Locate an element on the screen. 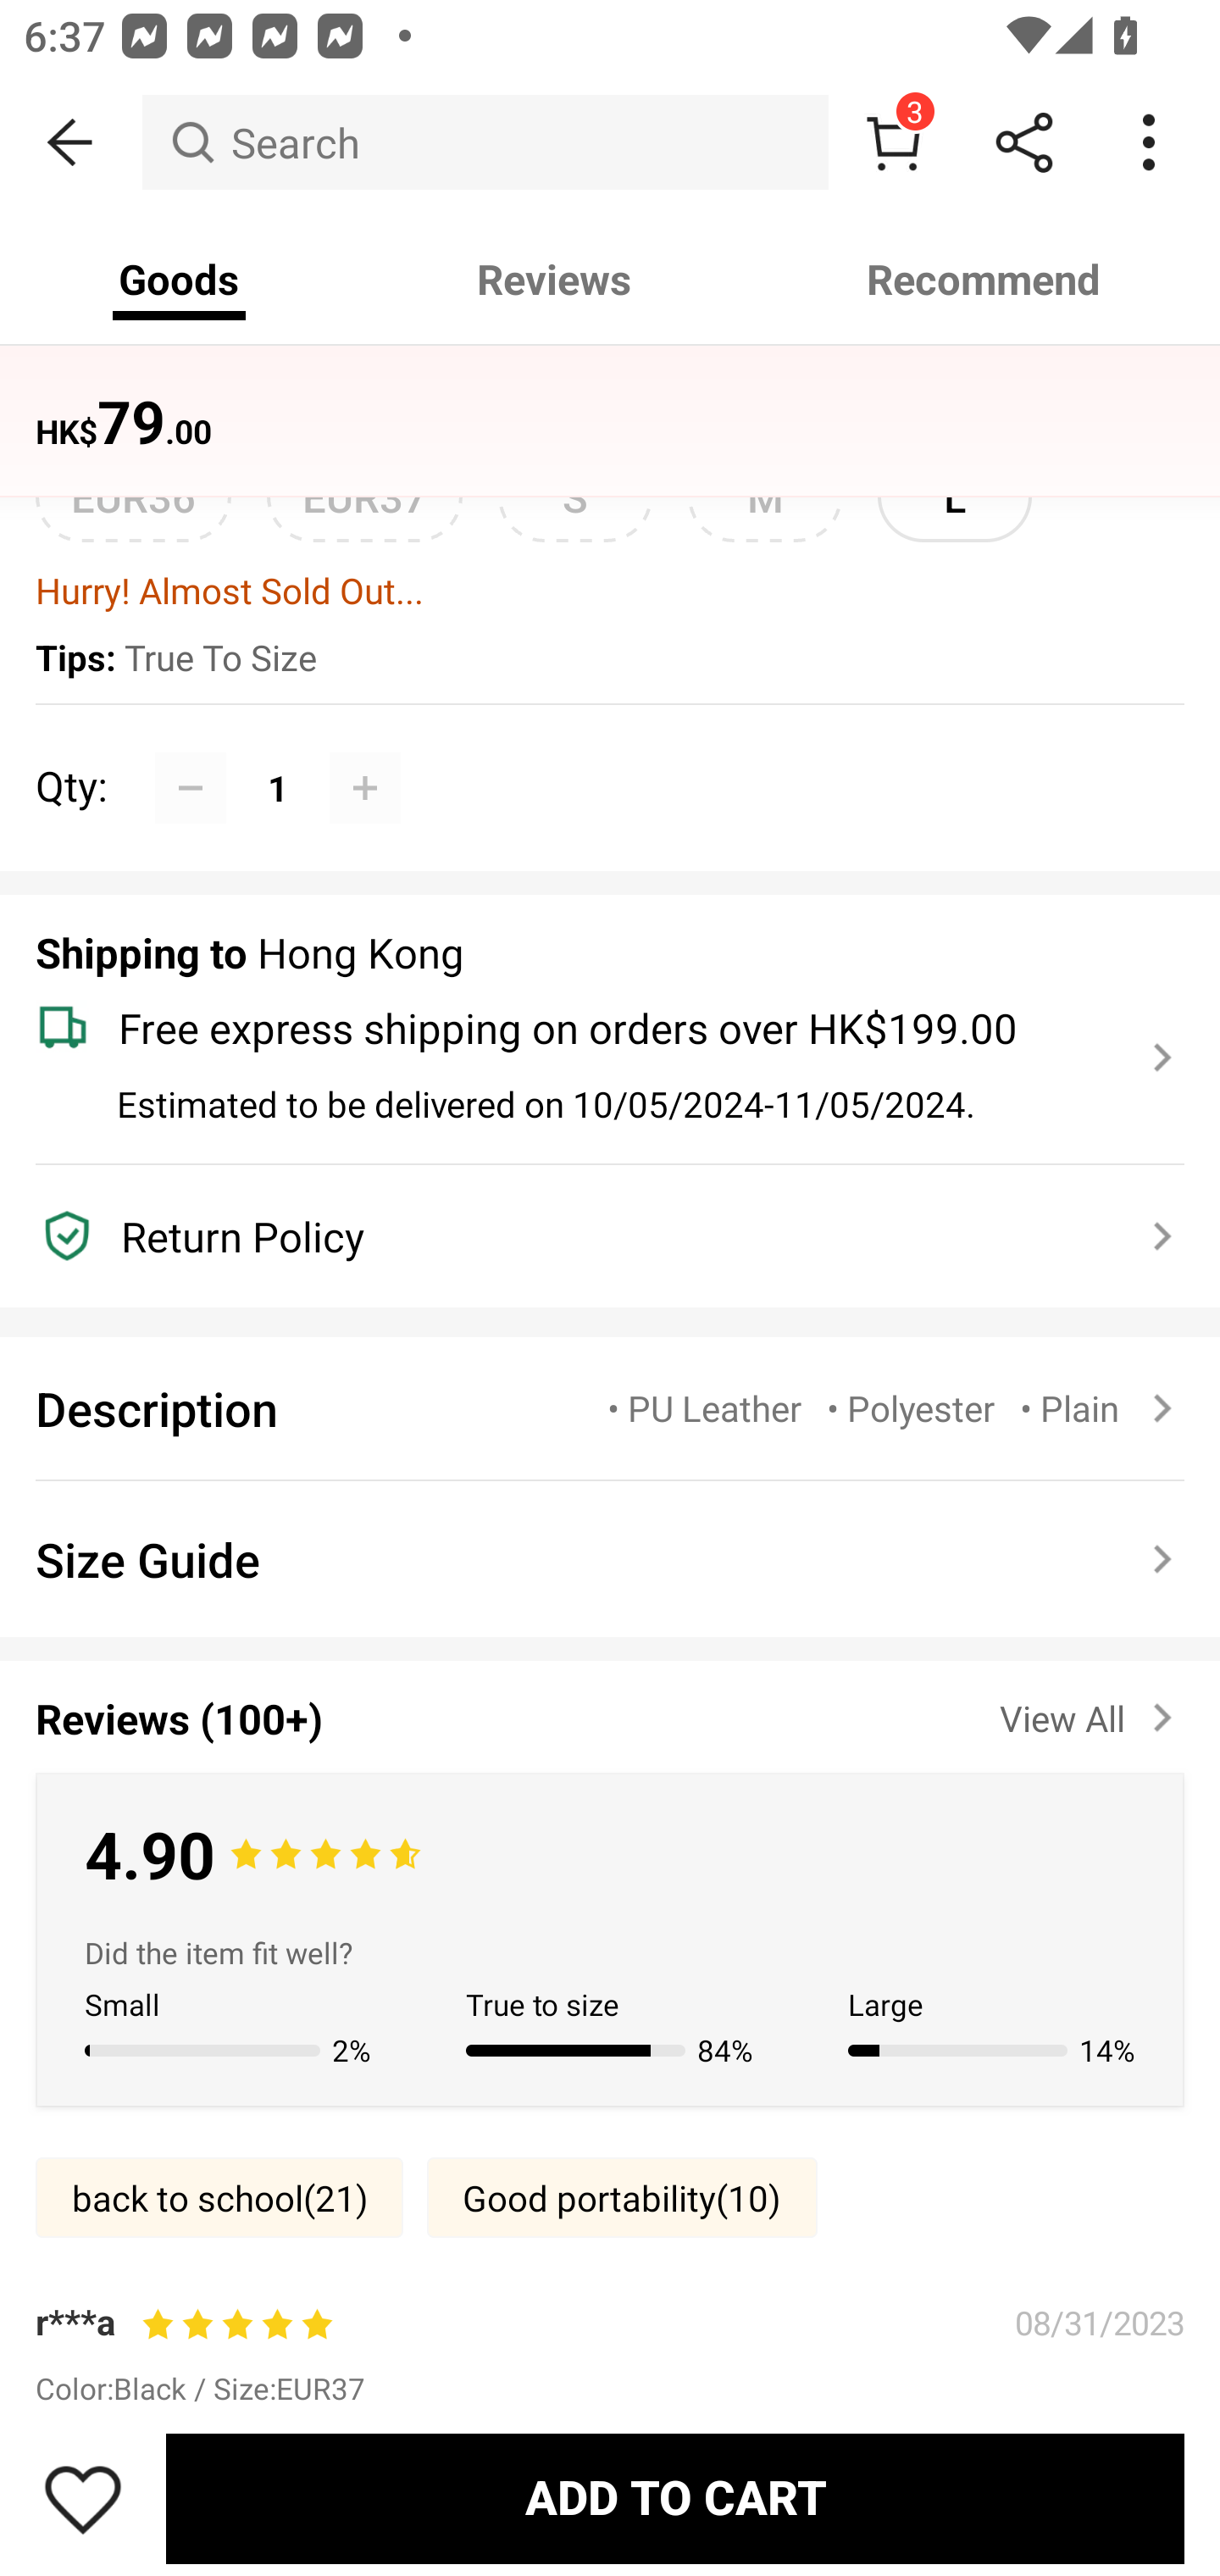 The width and height of the screenshot is (1220, 2576). Recommend is located at coordinates (984, 280).